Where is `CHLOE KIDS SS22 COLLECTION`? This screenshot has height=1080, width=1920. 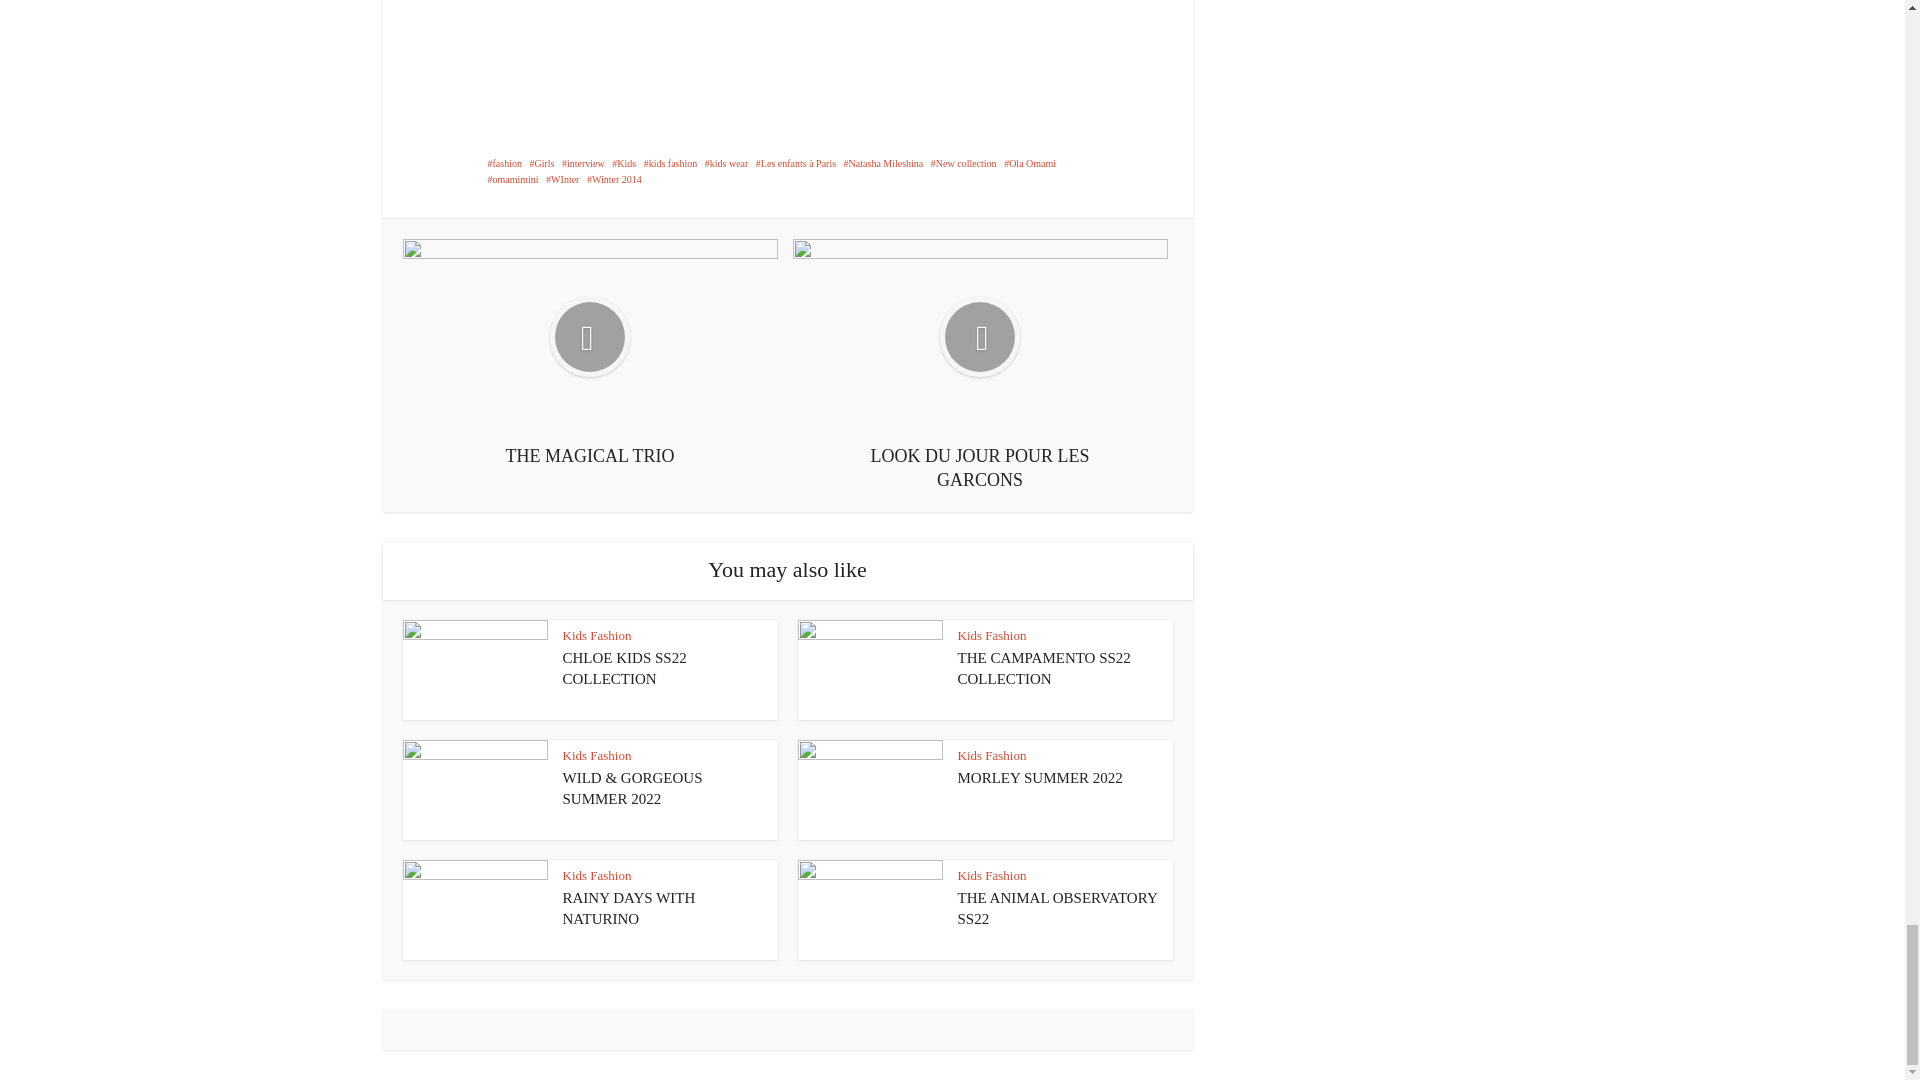
CHLOE KIDS SS22 COLLECTION is located at coordinates (624, 668).